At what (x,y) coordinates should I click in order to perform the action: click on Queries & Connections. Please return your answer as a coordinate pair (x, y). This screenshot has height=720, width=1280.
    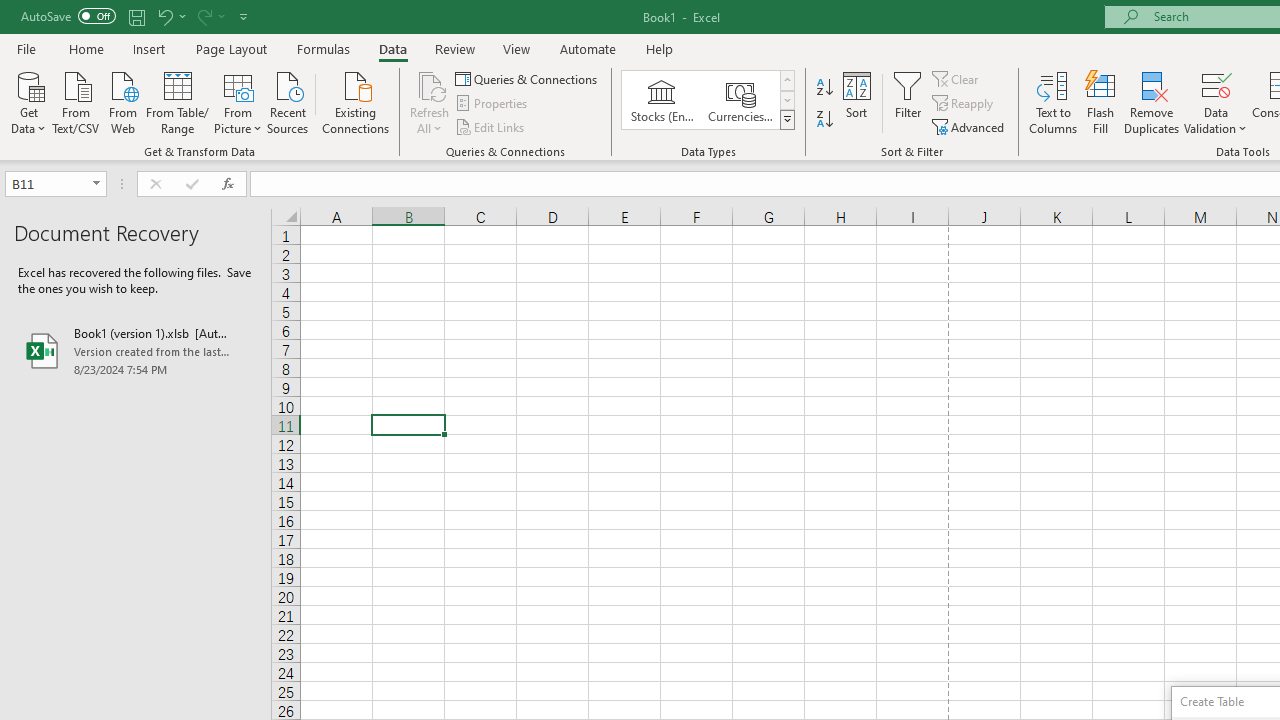
    Looking at the image, I should click on (528, 78).